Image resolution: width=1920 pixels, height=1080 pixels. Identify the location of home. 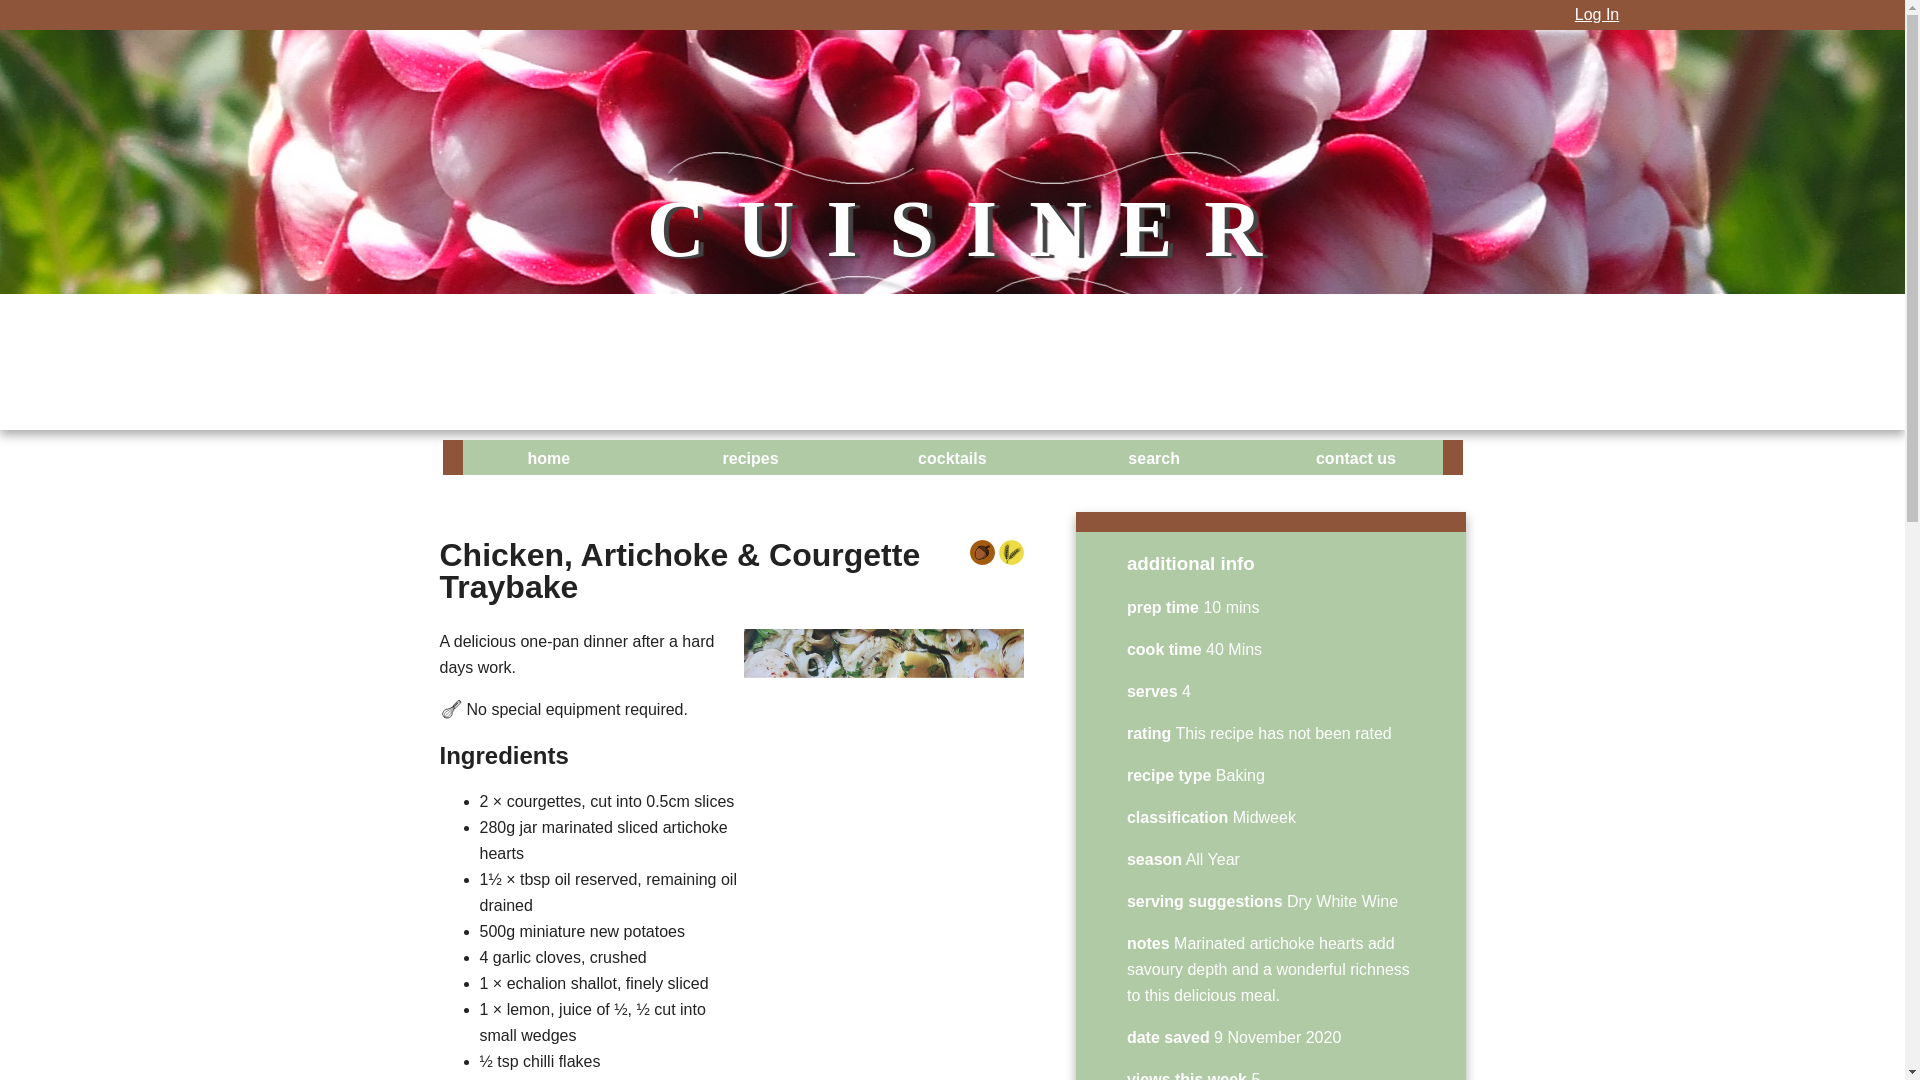
(548, 460).